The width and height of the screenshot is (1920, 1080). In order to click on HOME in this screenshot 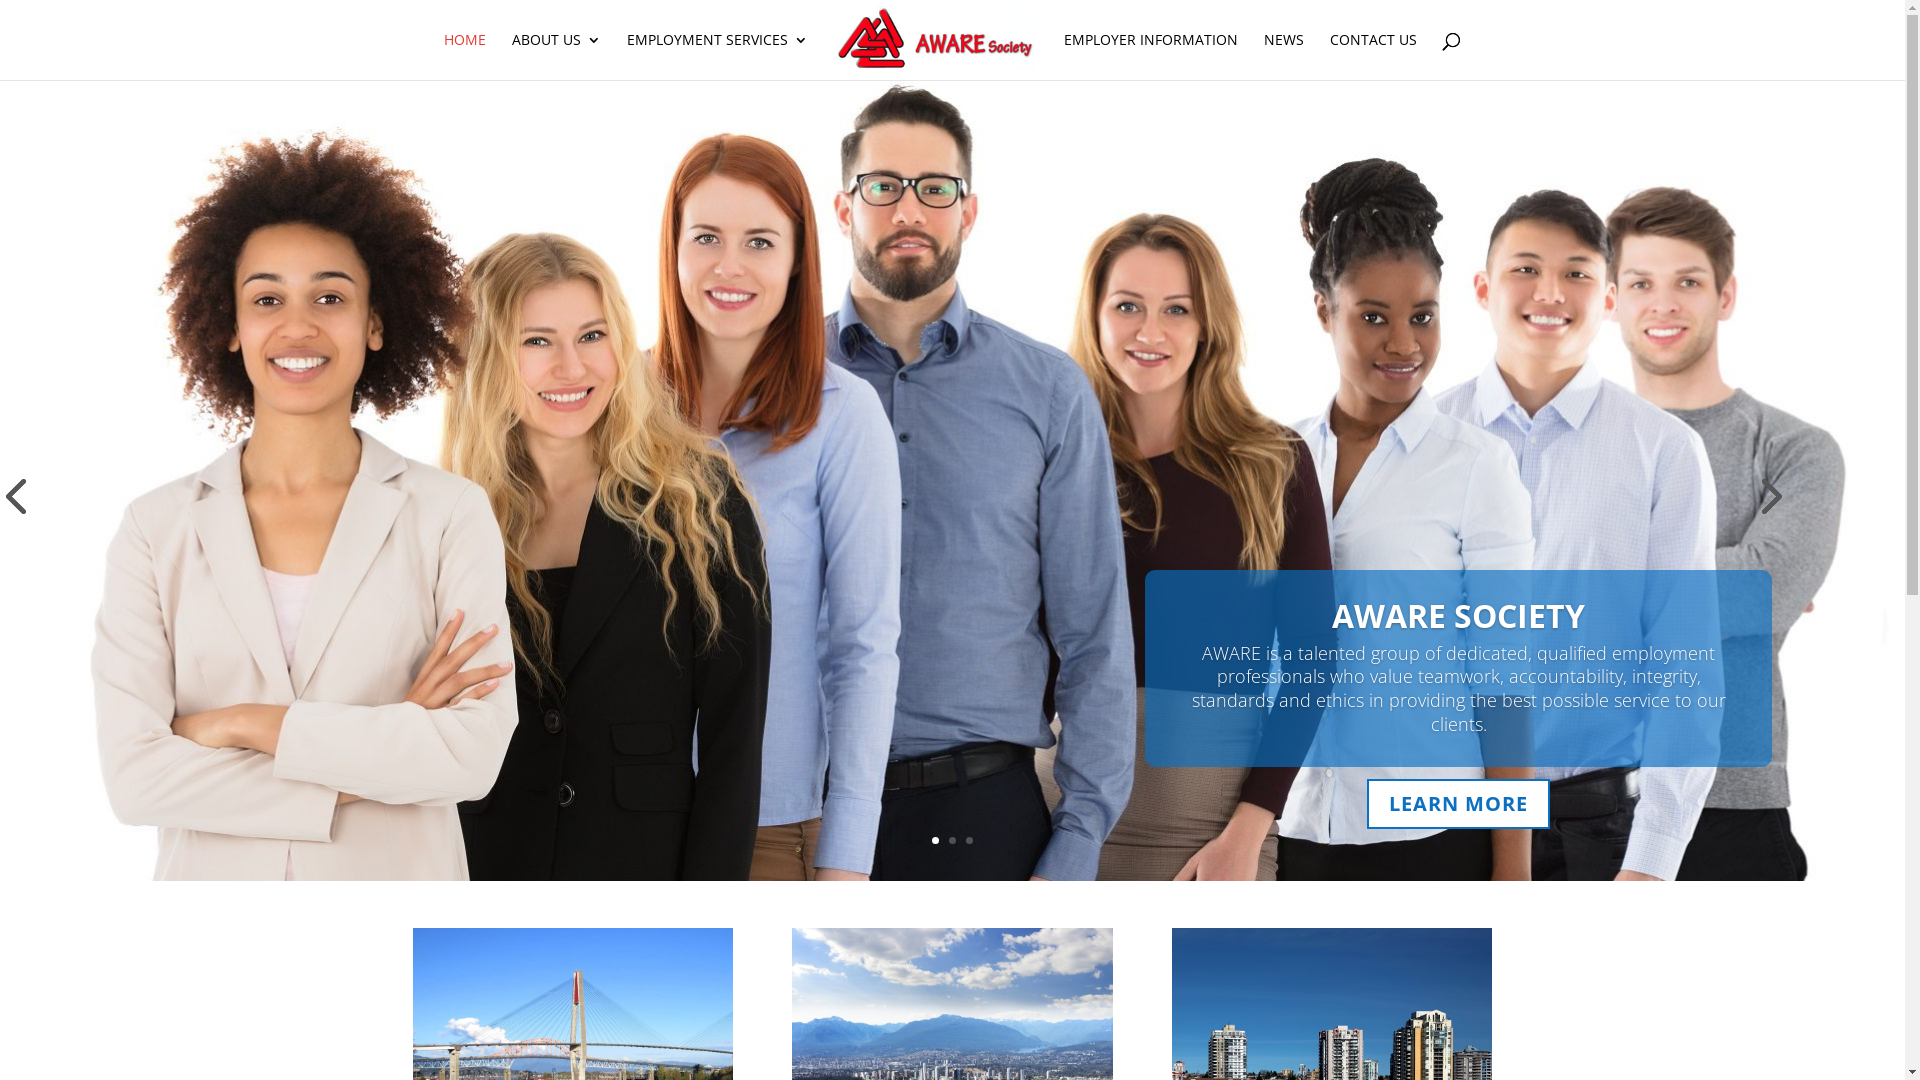, I will do `click(465, 56)`.